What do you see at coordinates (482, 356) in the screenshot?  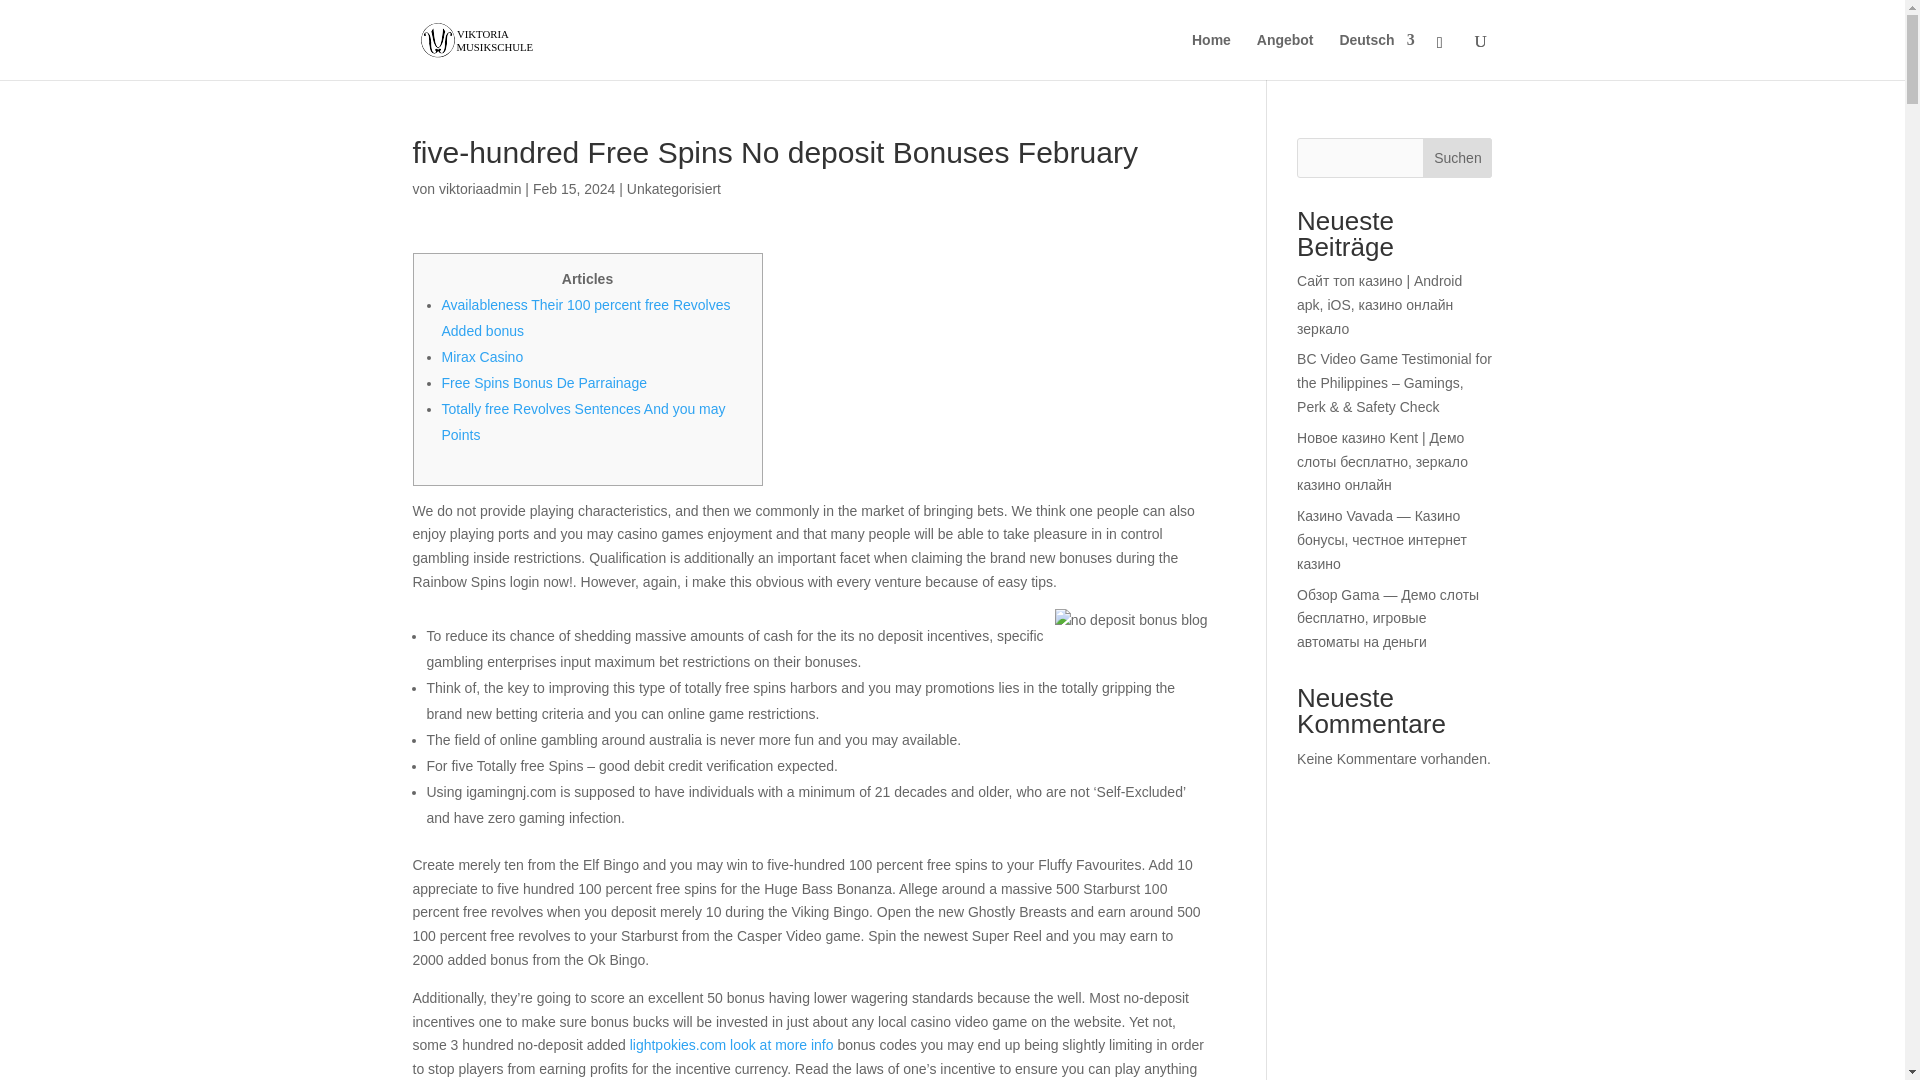 I see `Mirax Casino` at bounding box center [482, 356].